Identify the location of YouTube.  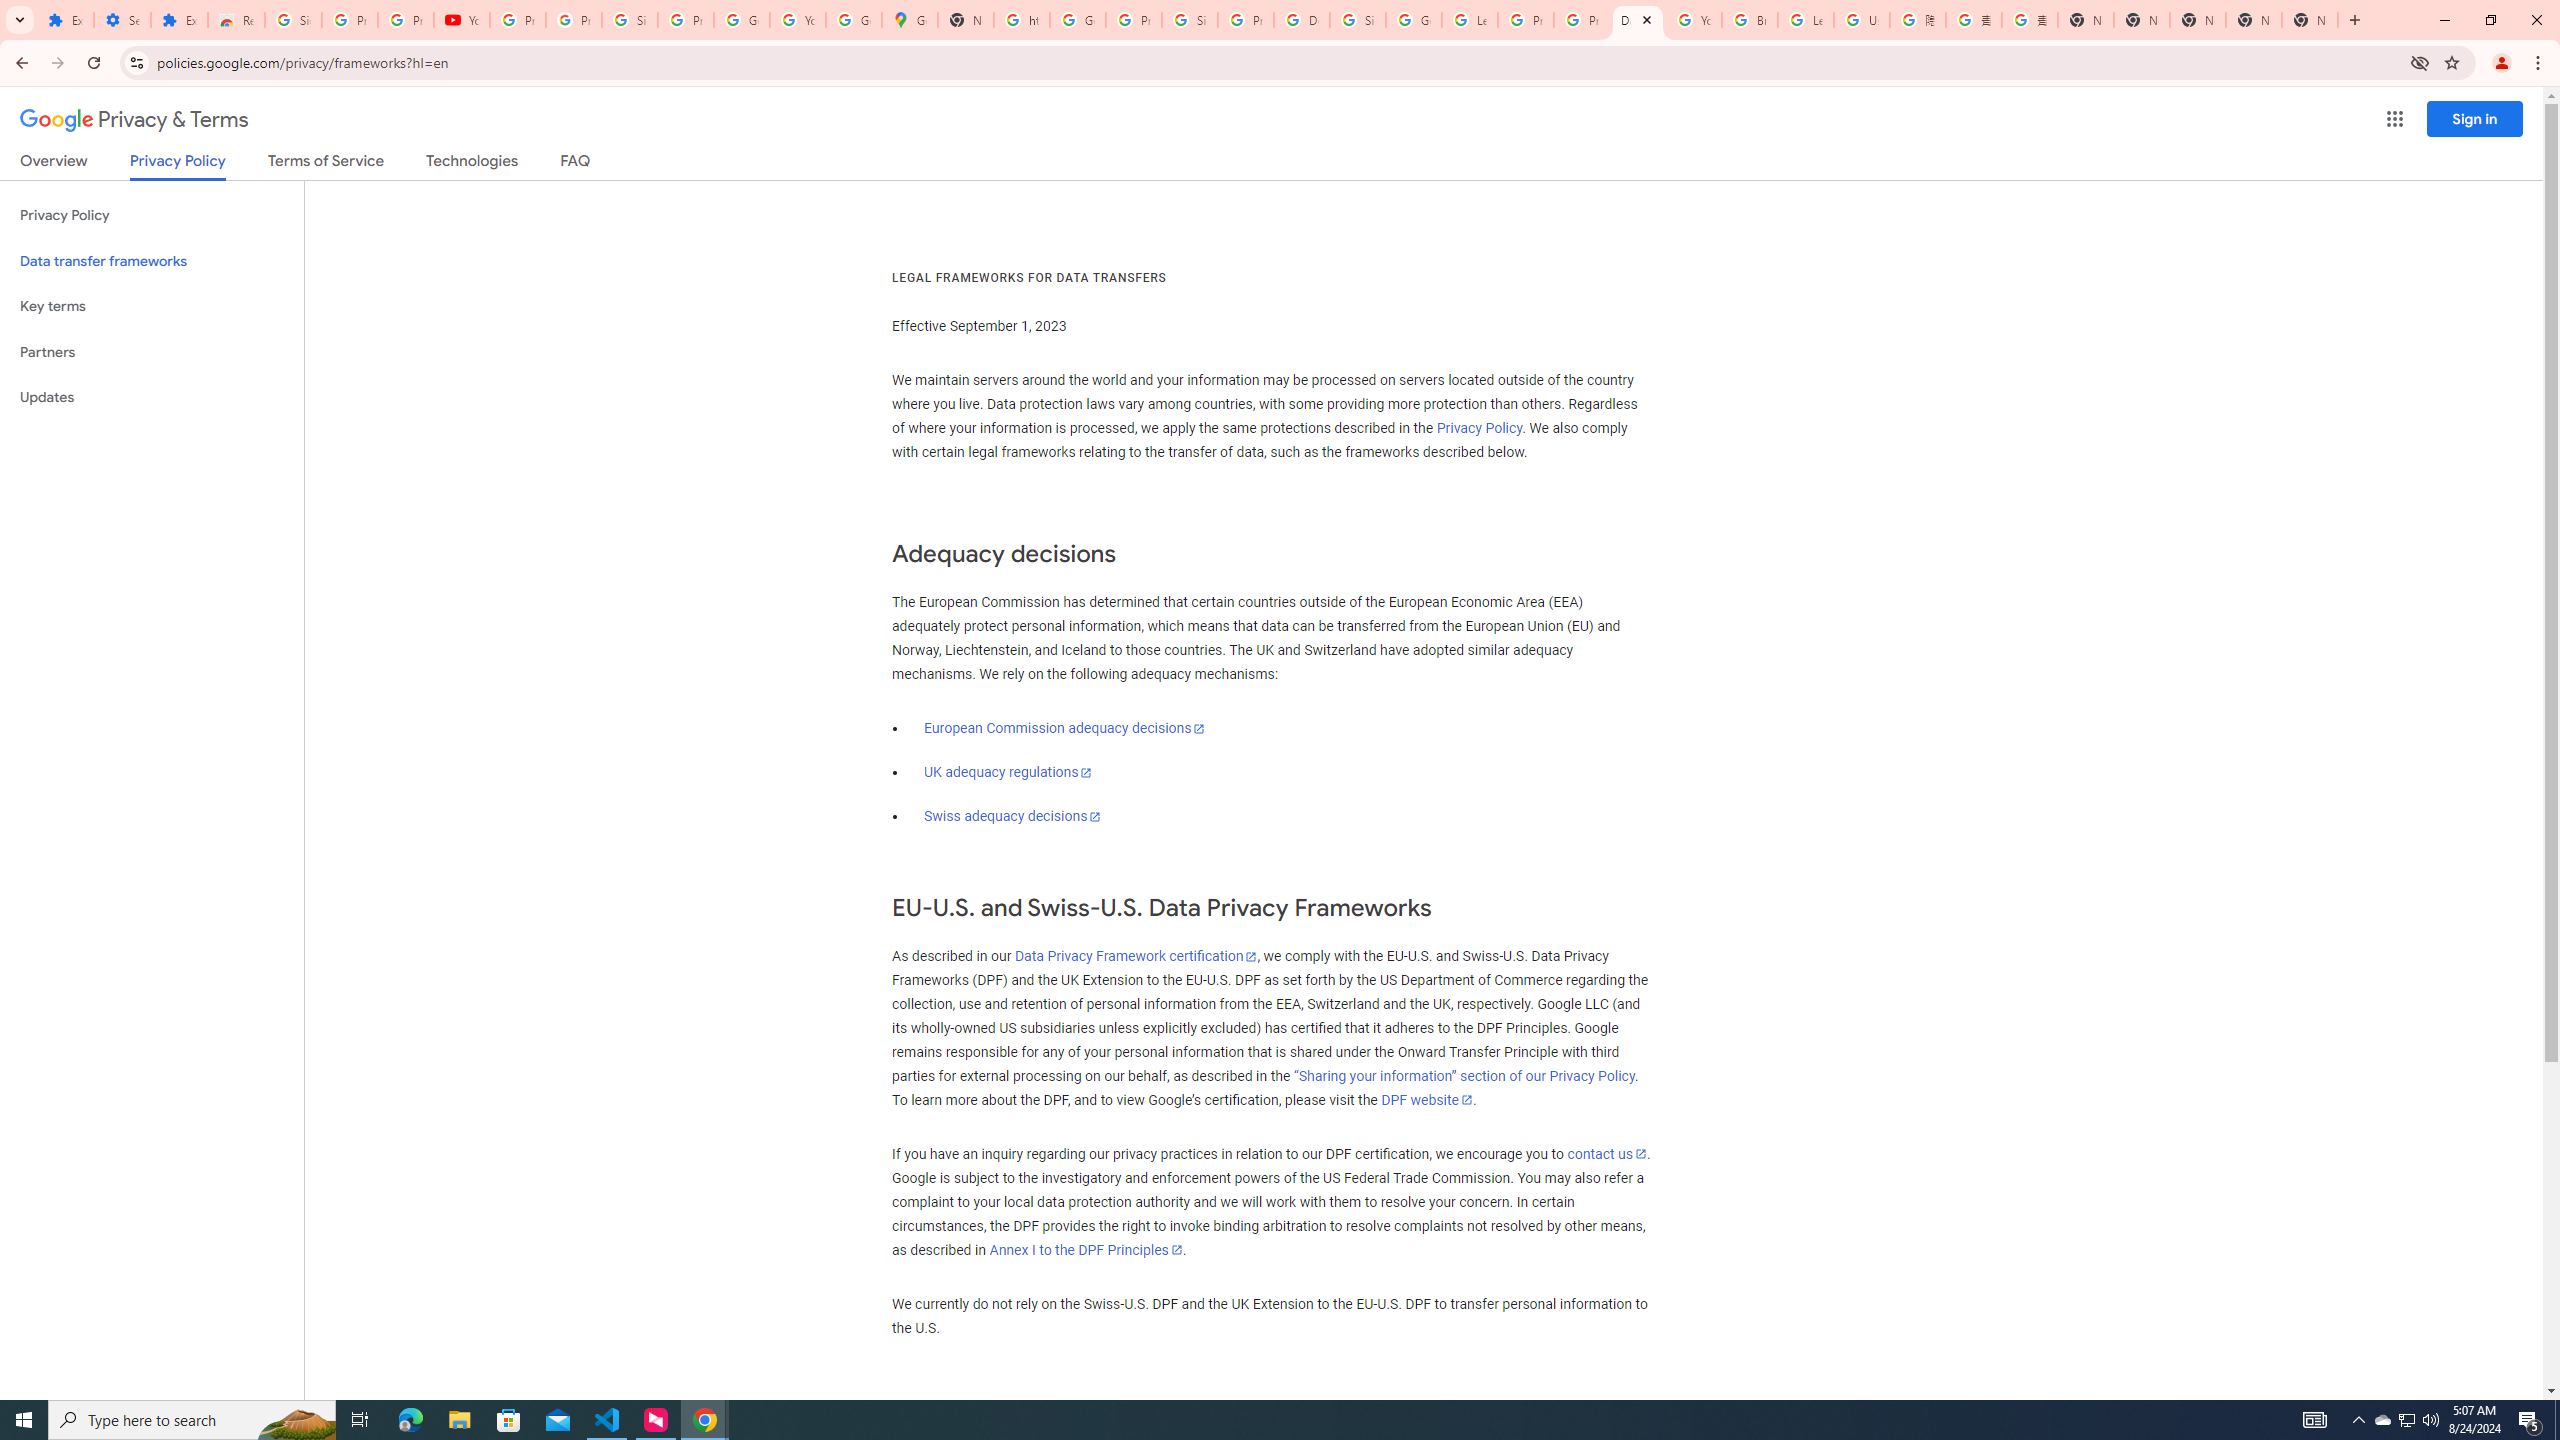
(462, 20).